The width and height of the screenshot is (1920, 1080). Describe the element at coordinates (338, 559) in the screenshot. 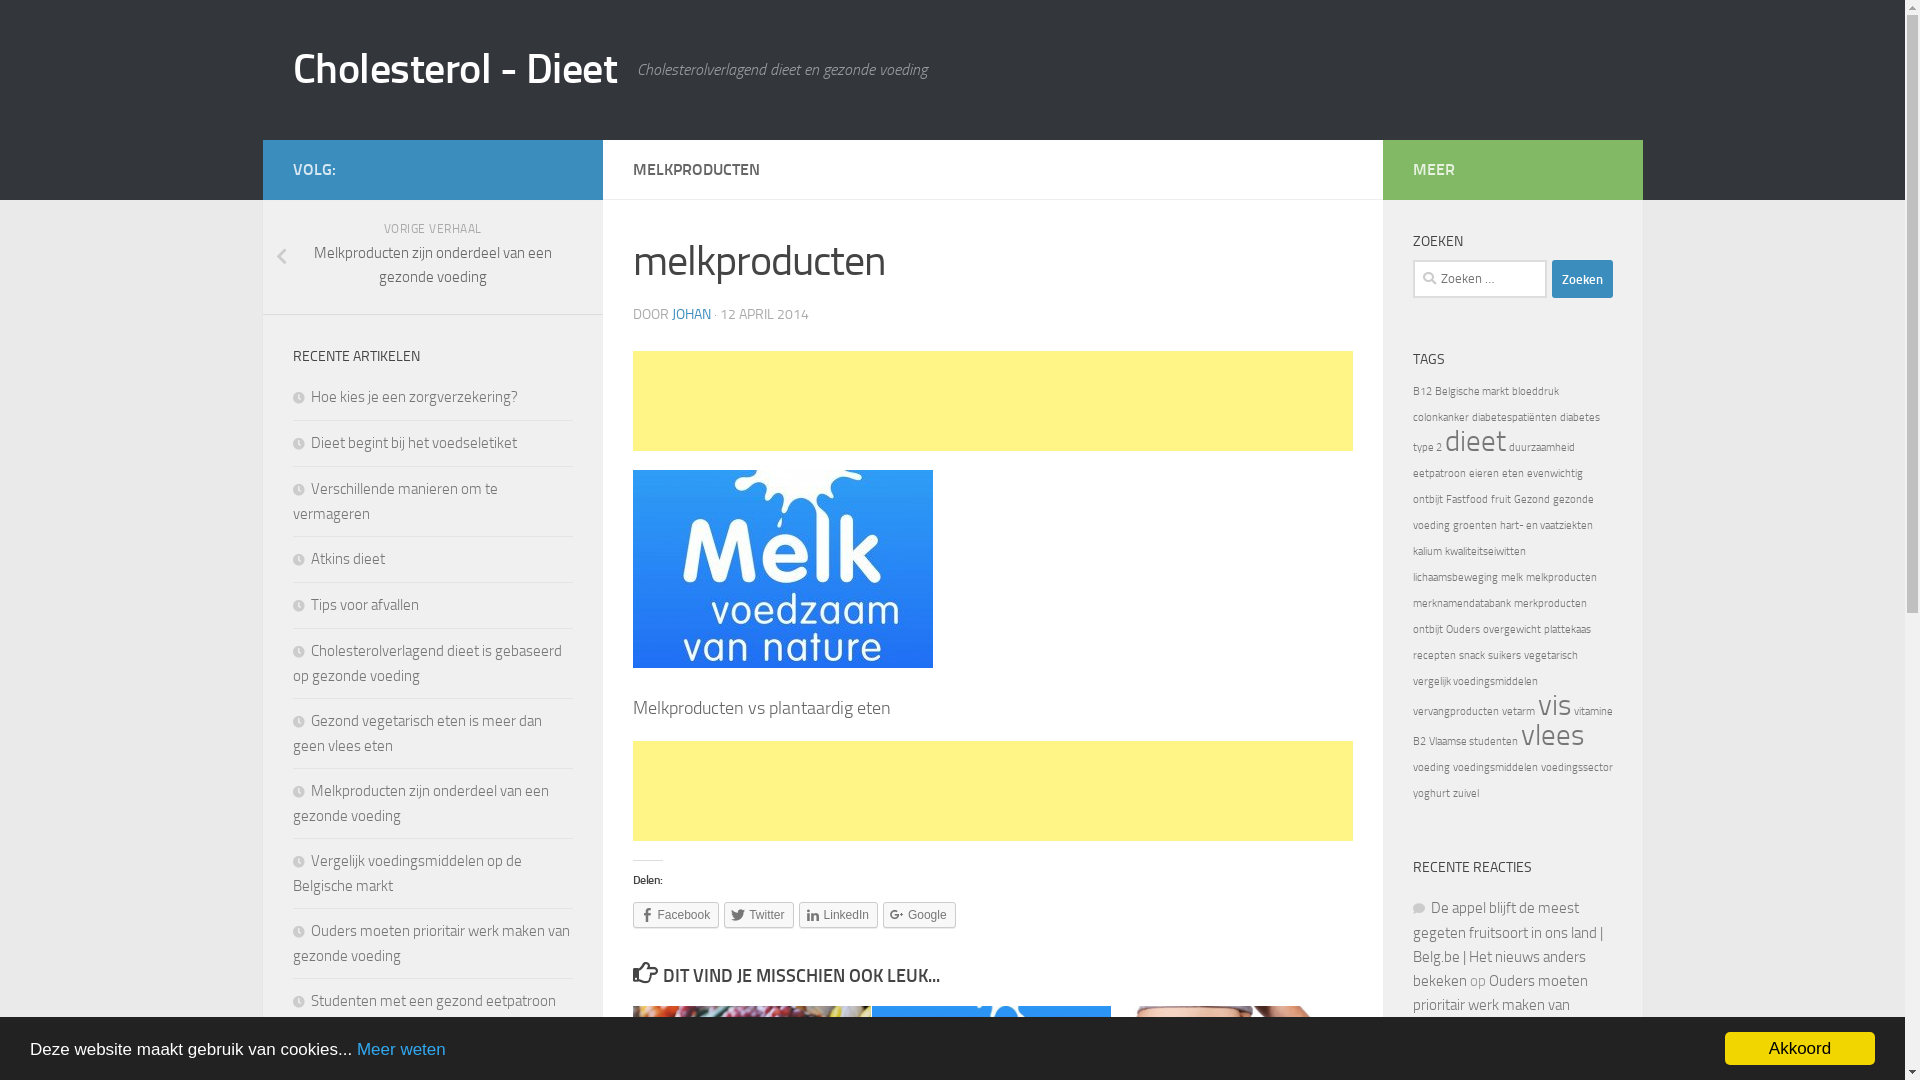

I see `Atkins dieet` at that location.